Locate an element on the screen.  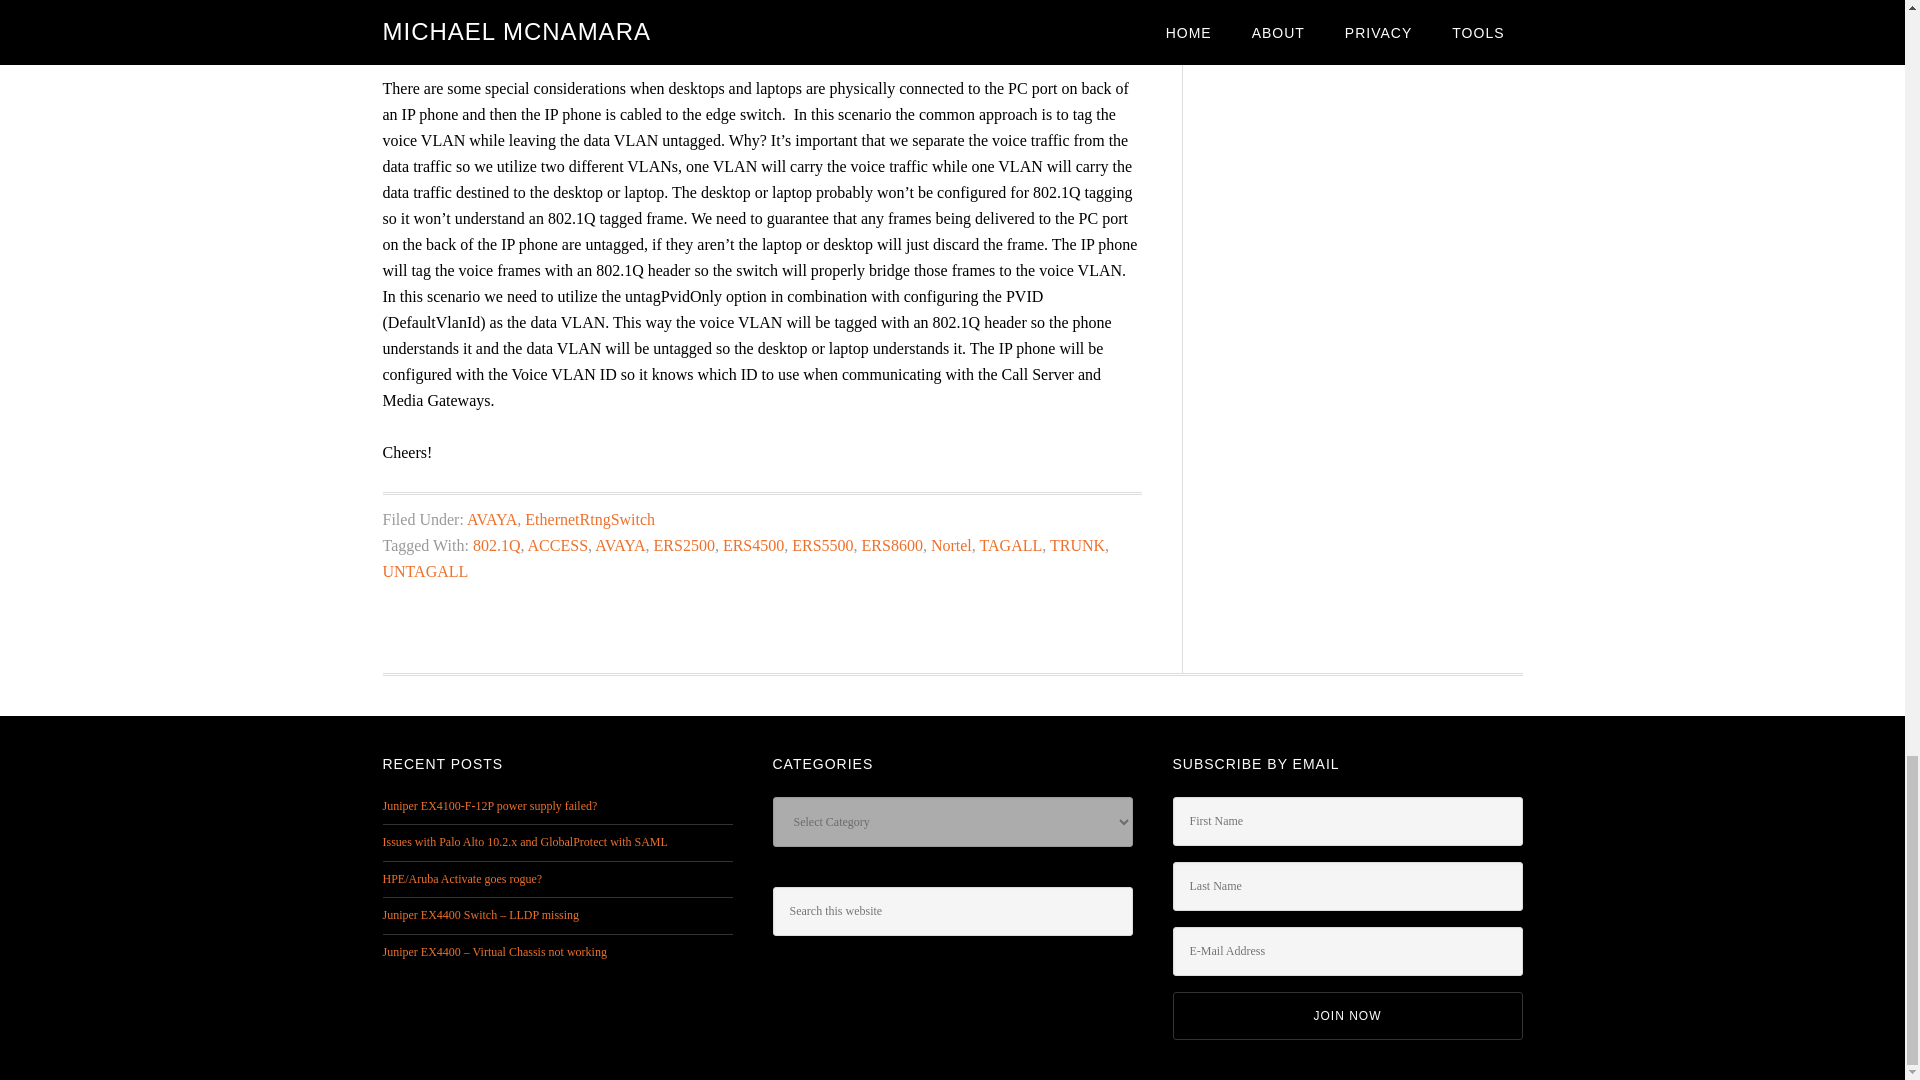
ERS2500 is located at coordinates (684, 545).